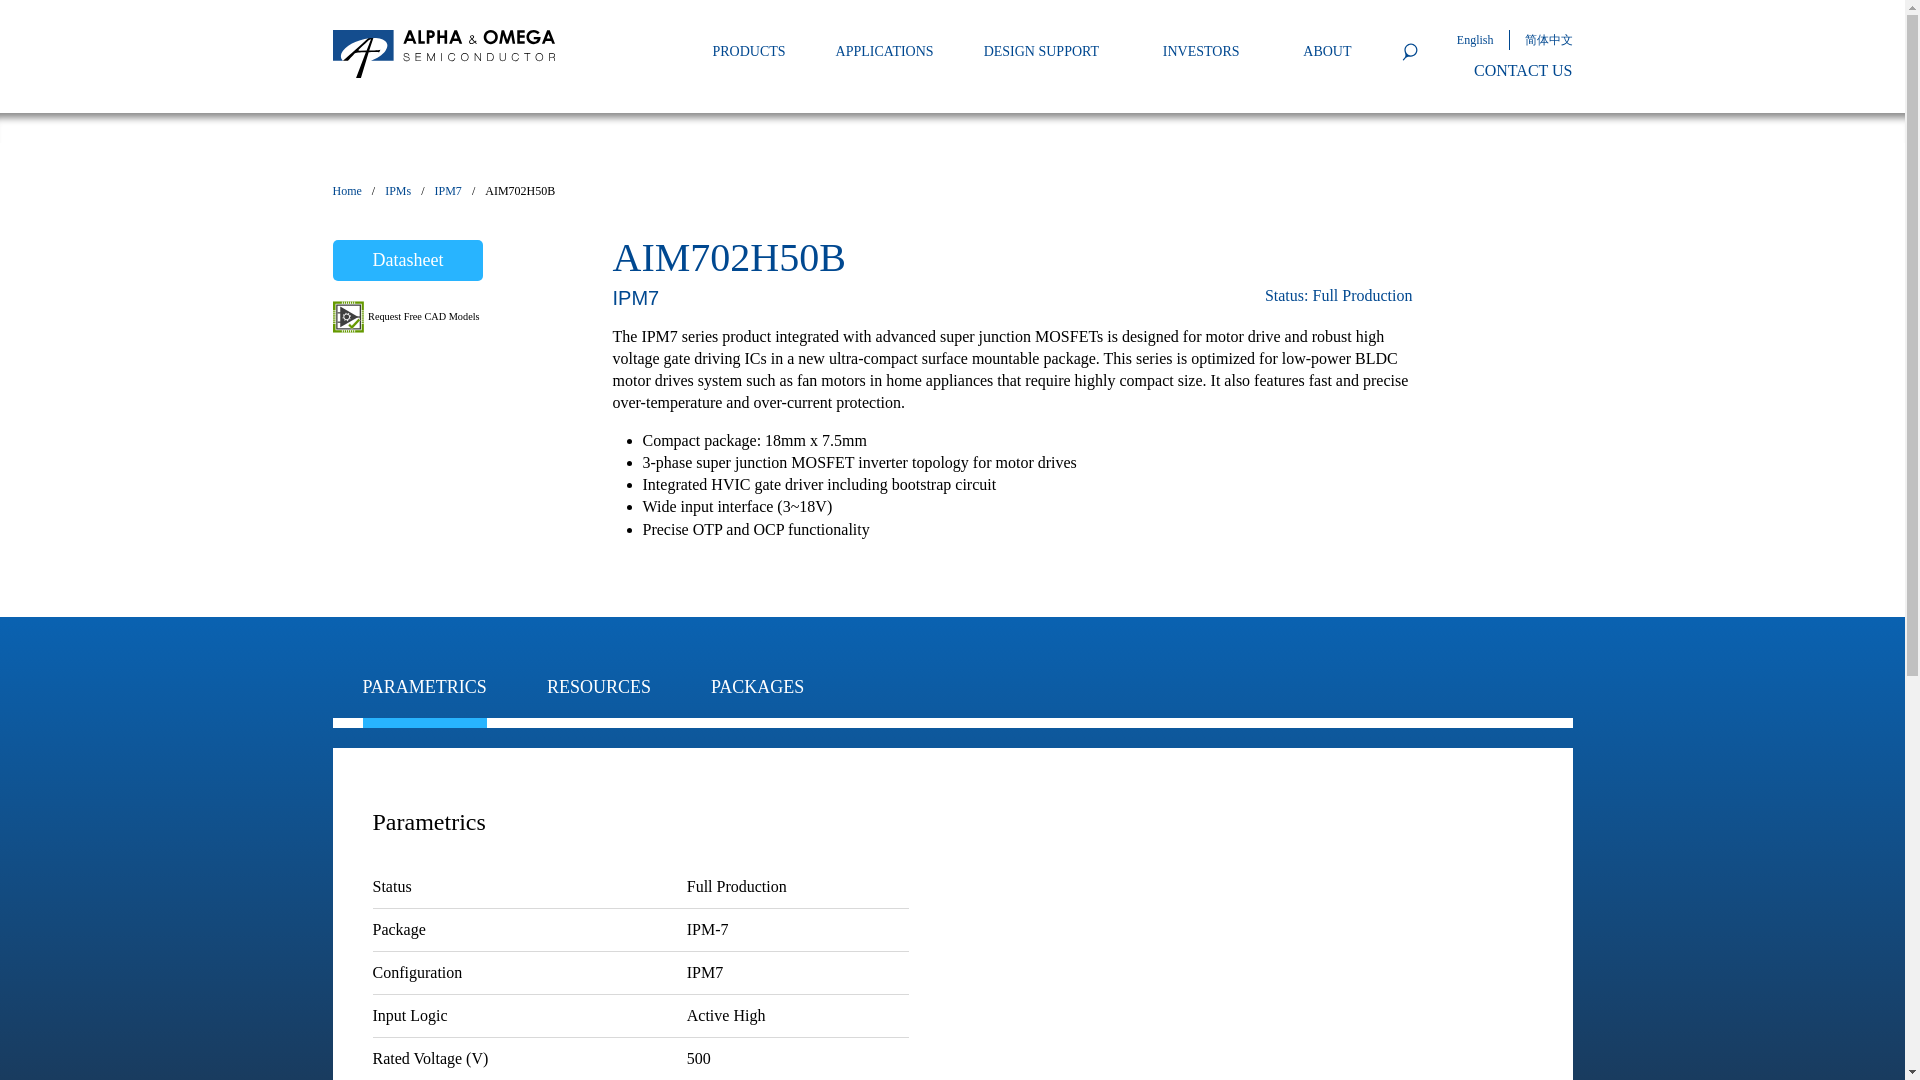  I want to click on IPMs, so click(398, 190).